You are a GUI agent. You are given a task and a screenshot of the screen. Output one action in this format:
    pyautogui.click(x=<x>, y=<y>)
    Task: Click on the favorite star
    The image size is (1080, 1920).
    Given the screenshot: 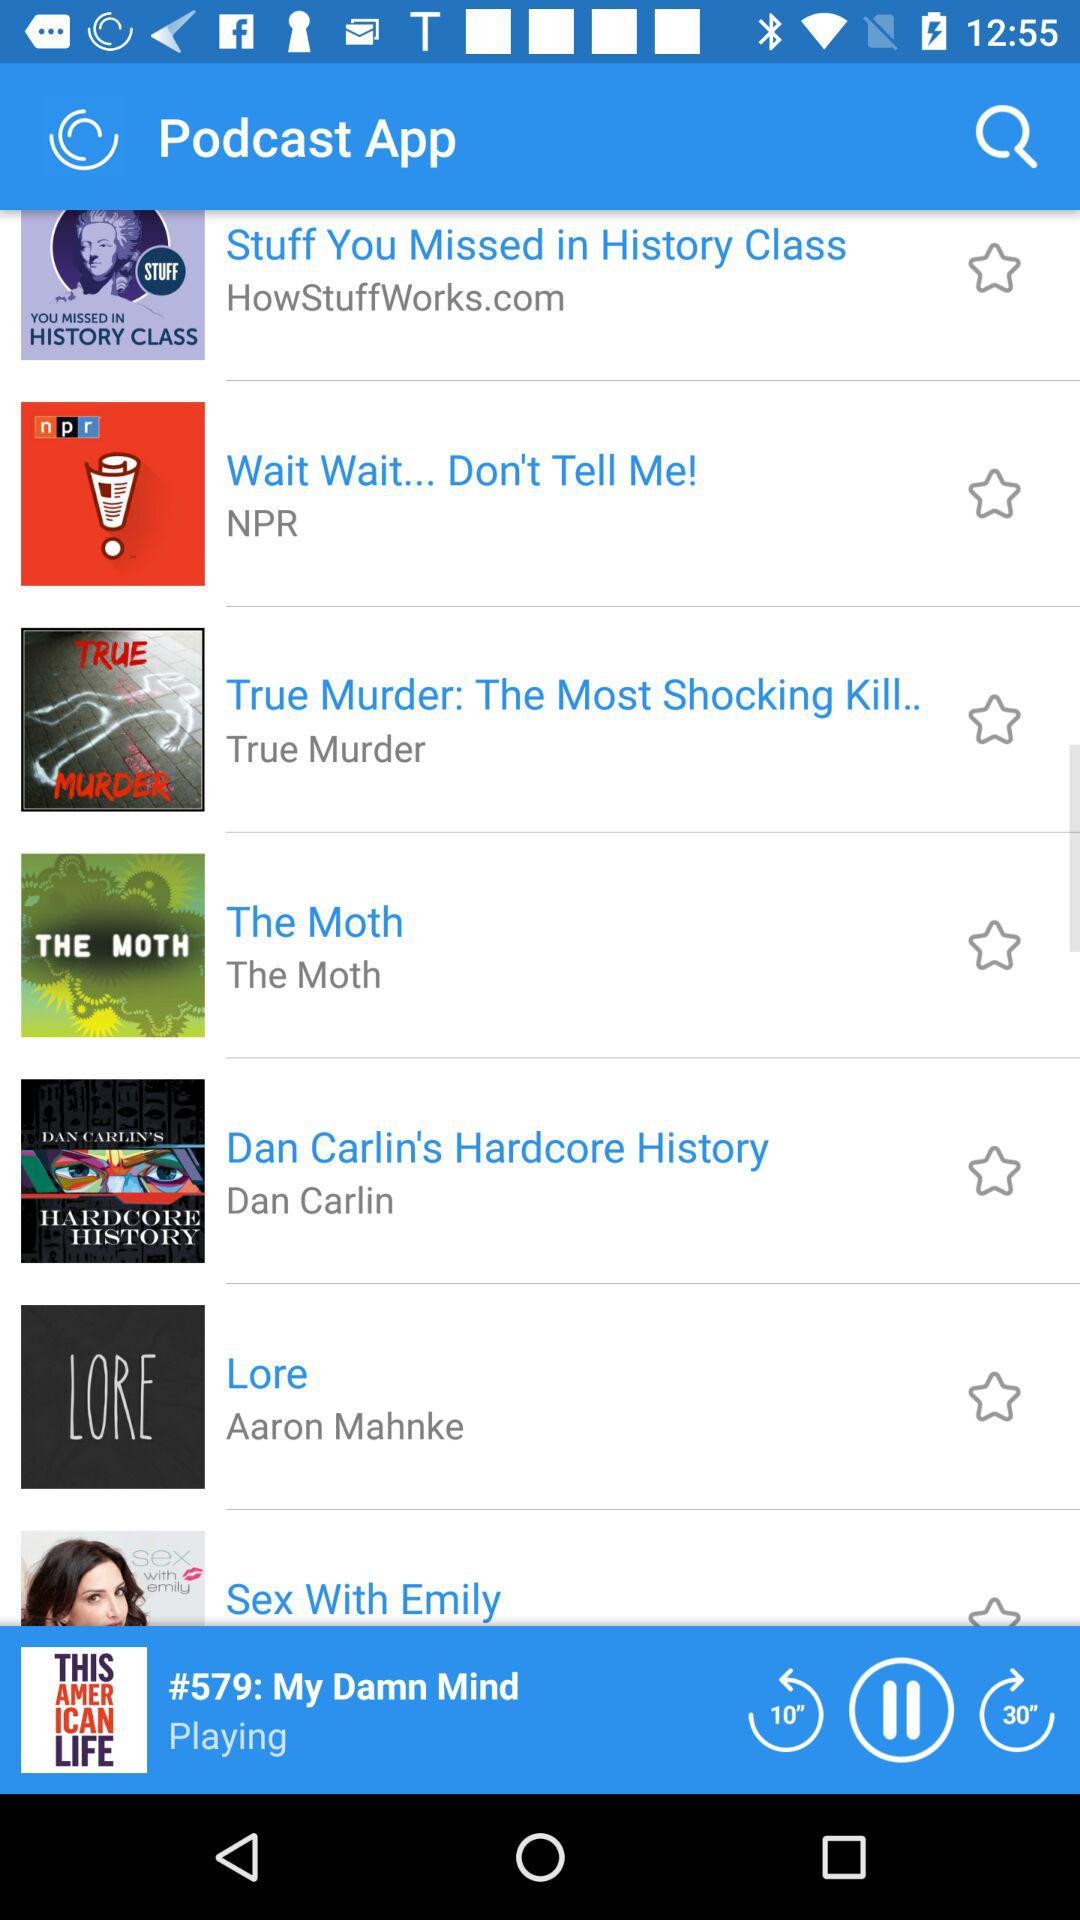 What is the action you would take?
    pyautogui.click(x=994, y=719)
    